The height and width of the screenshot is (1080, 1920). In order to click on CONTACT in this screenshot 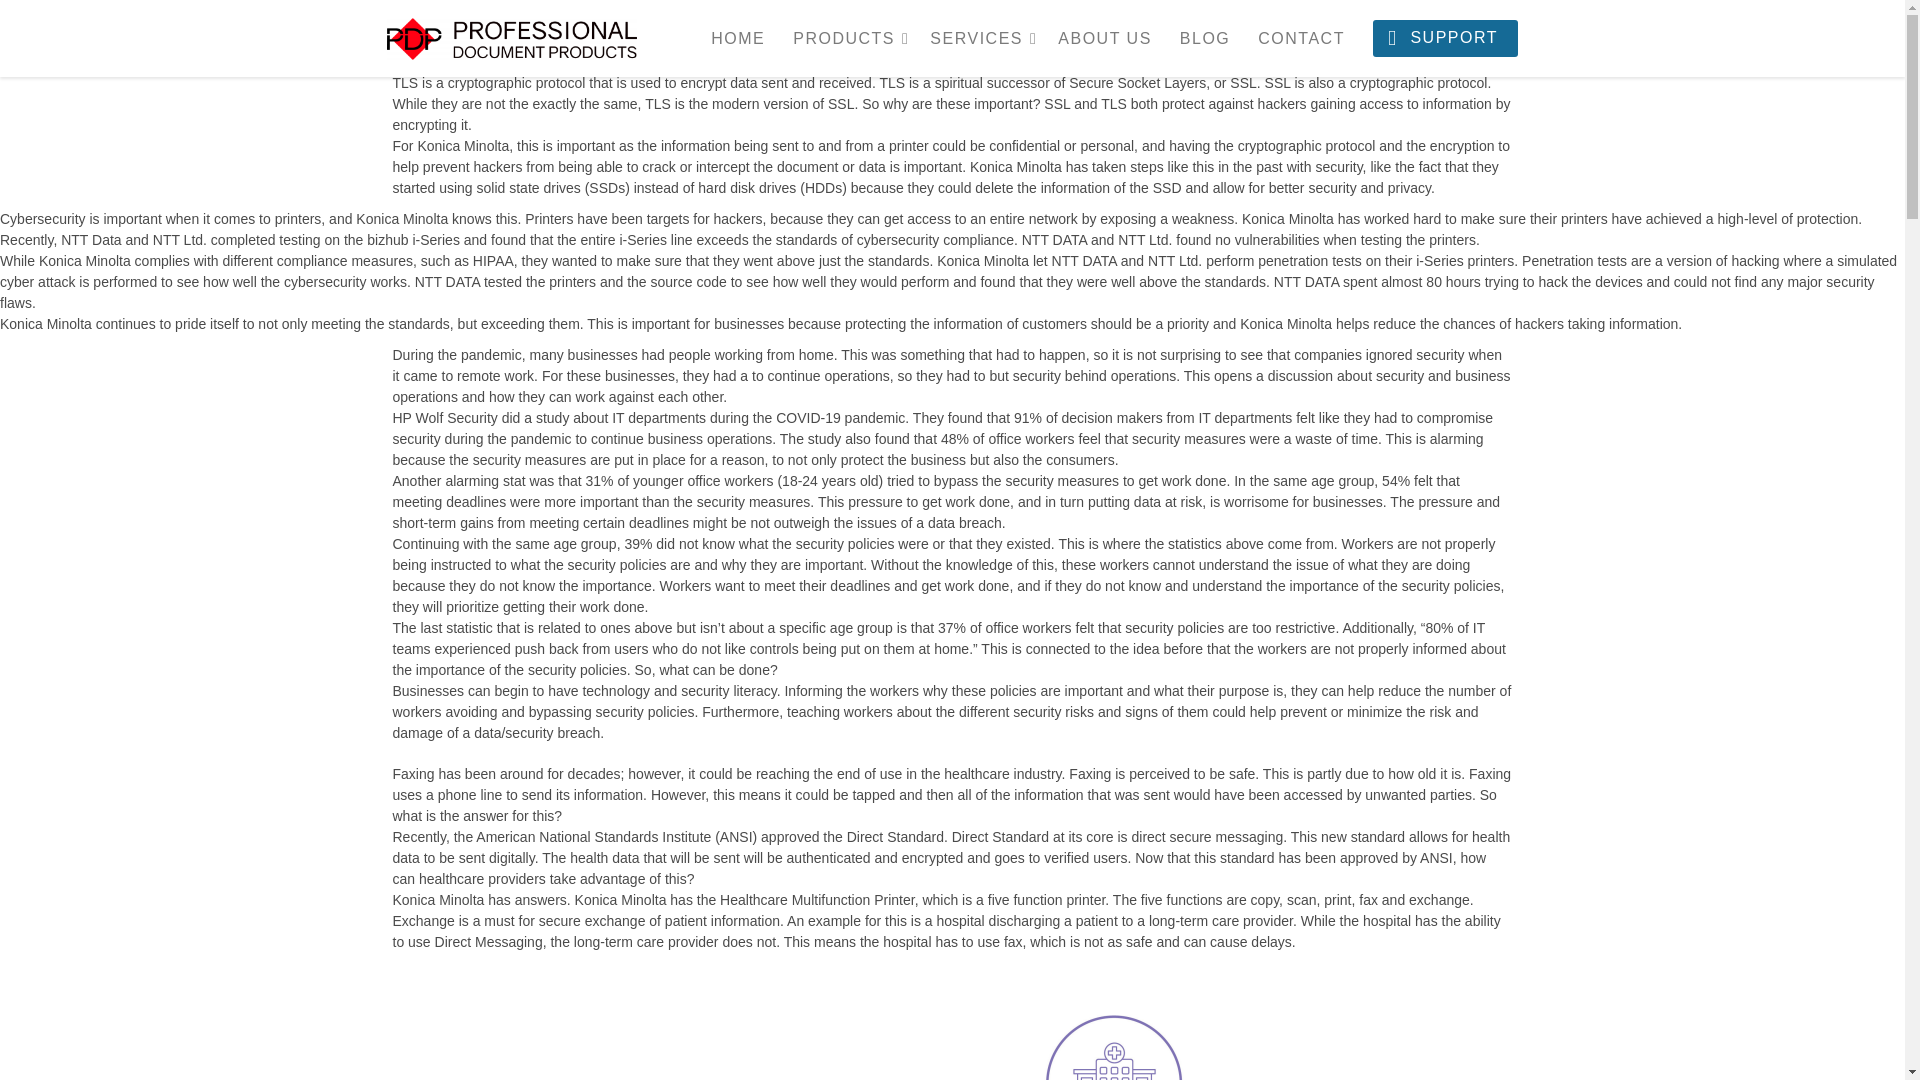, I will do `click(1304, 37)`.